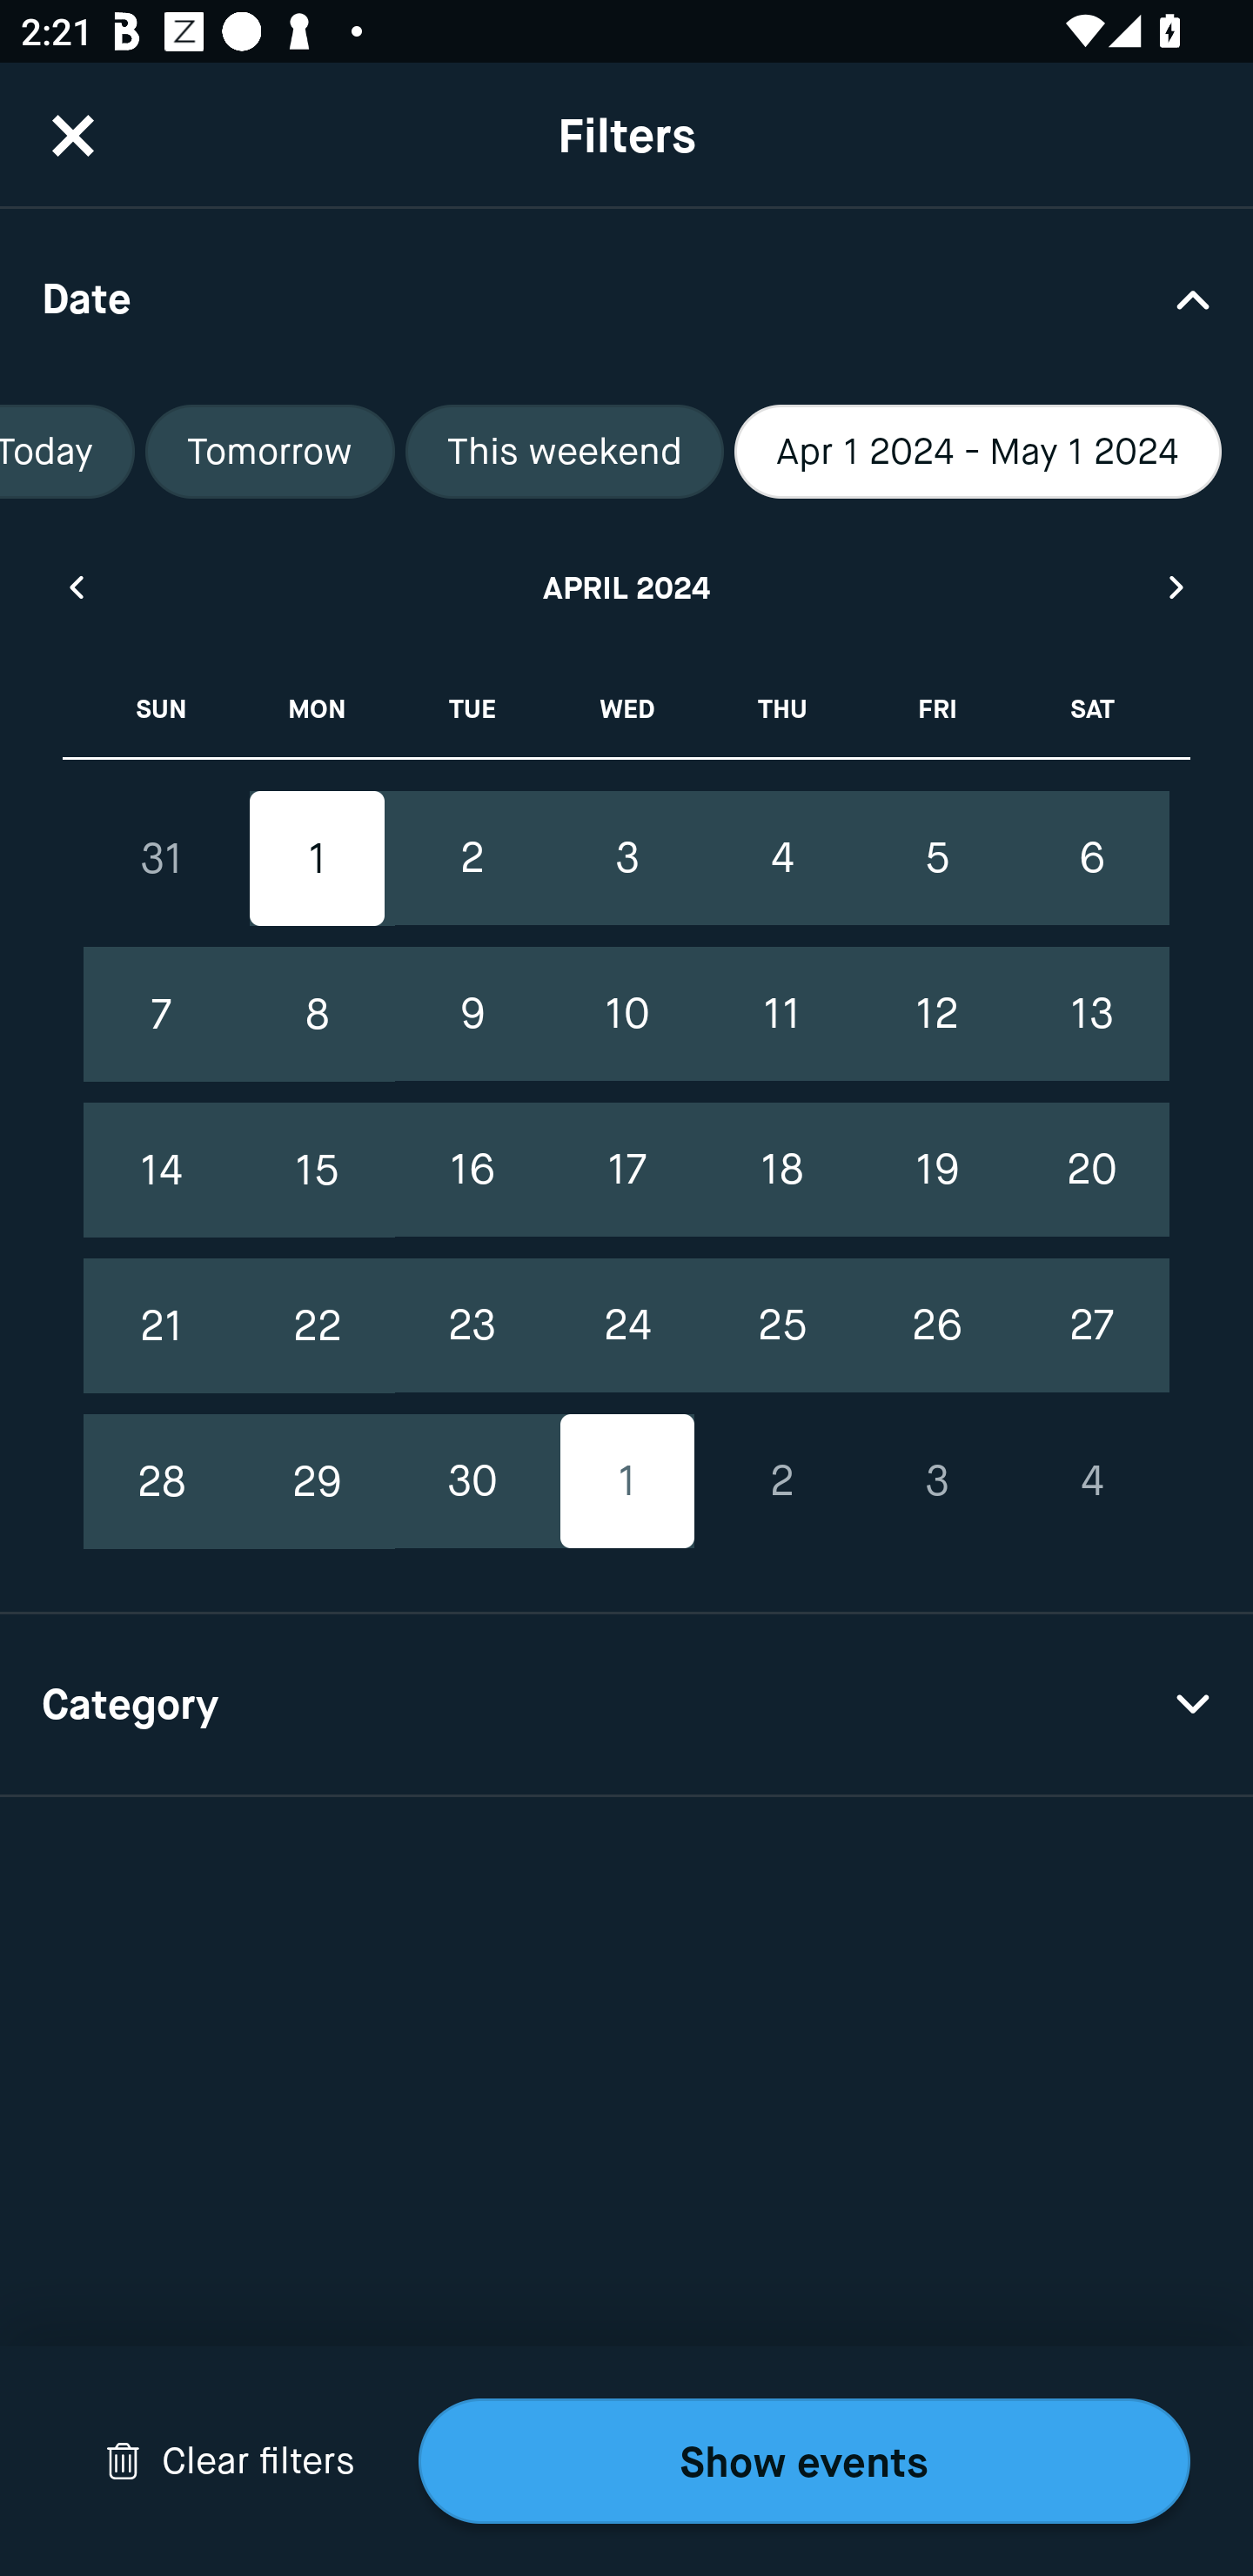 The width and height of the screenshot is (1253, 2576). Describe the element at coordinates (565, 452) in the screenshot. I see `This weekend` at that location.